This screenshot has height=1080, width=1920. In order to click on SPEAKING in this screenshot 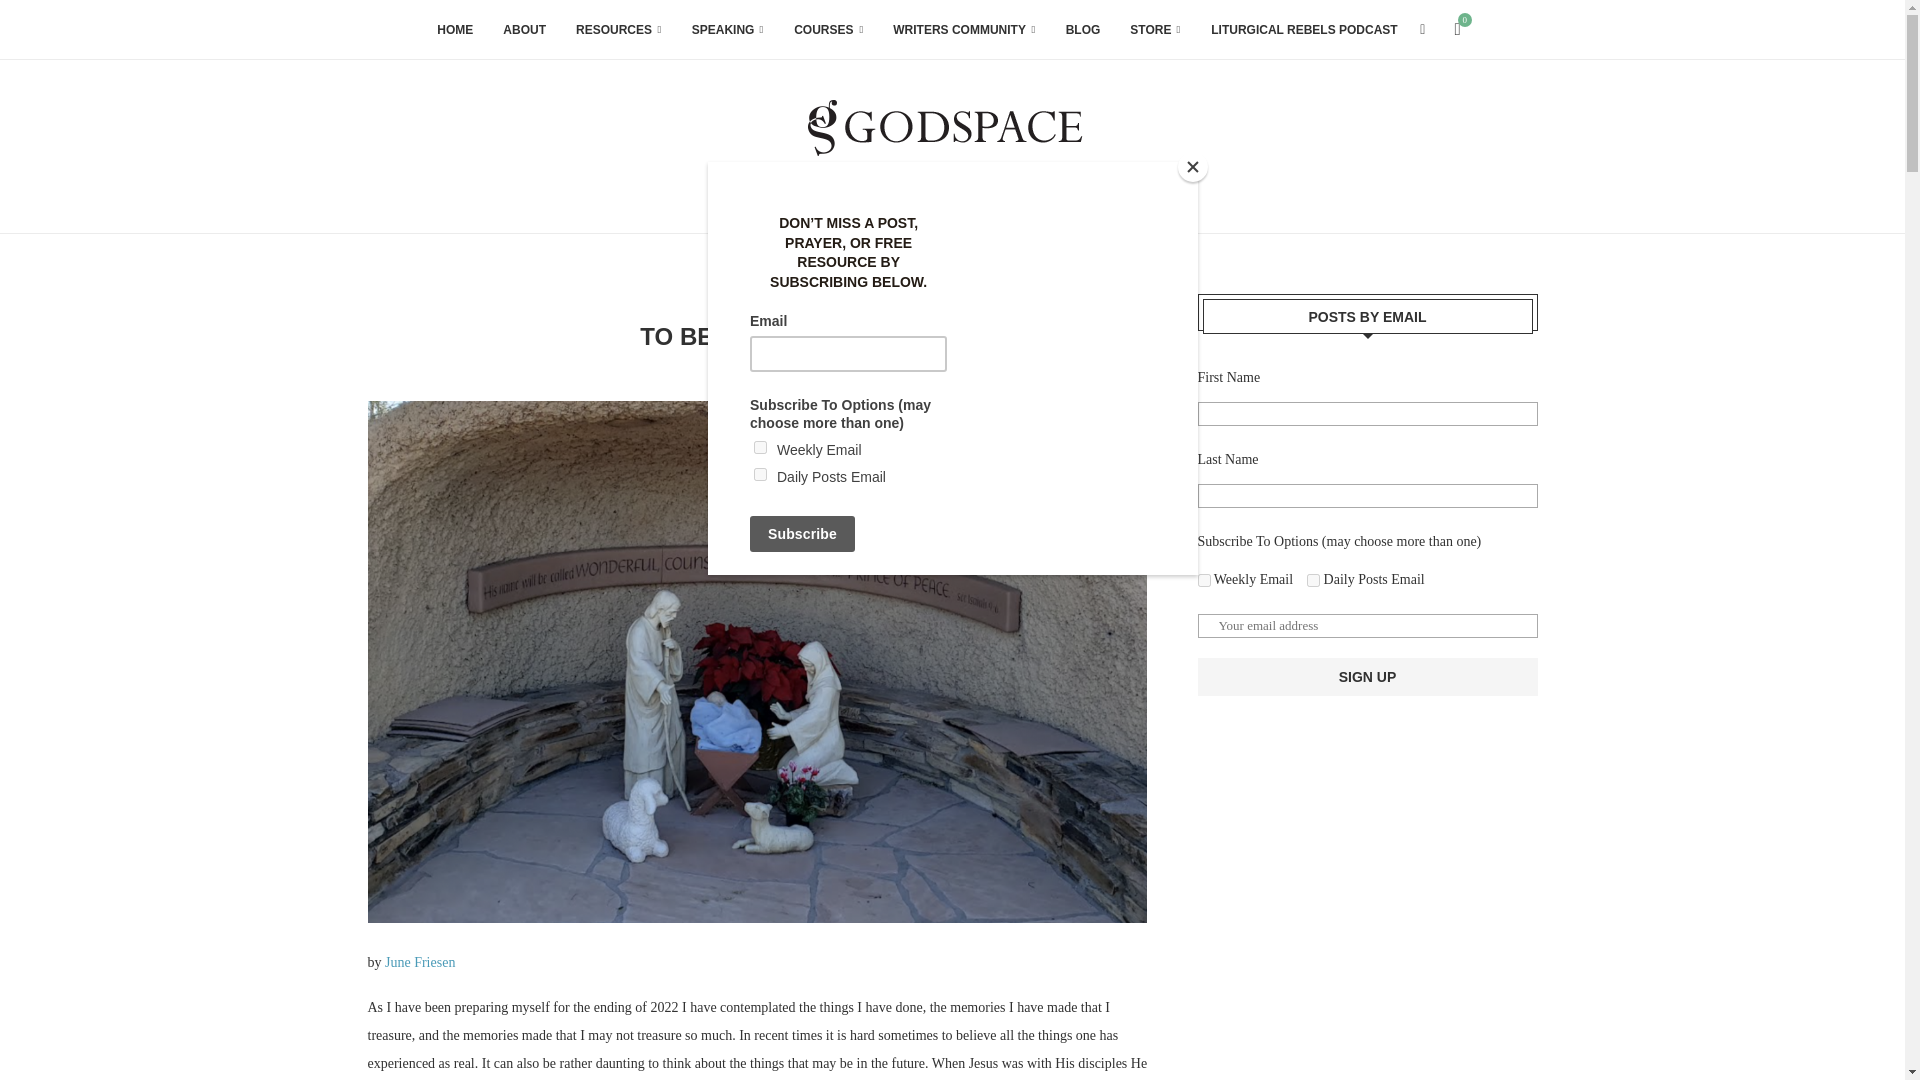, I will do `click(728, 30)`.